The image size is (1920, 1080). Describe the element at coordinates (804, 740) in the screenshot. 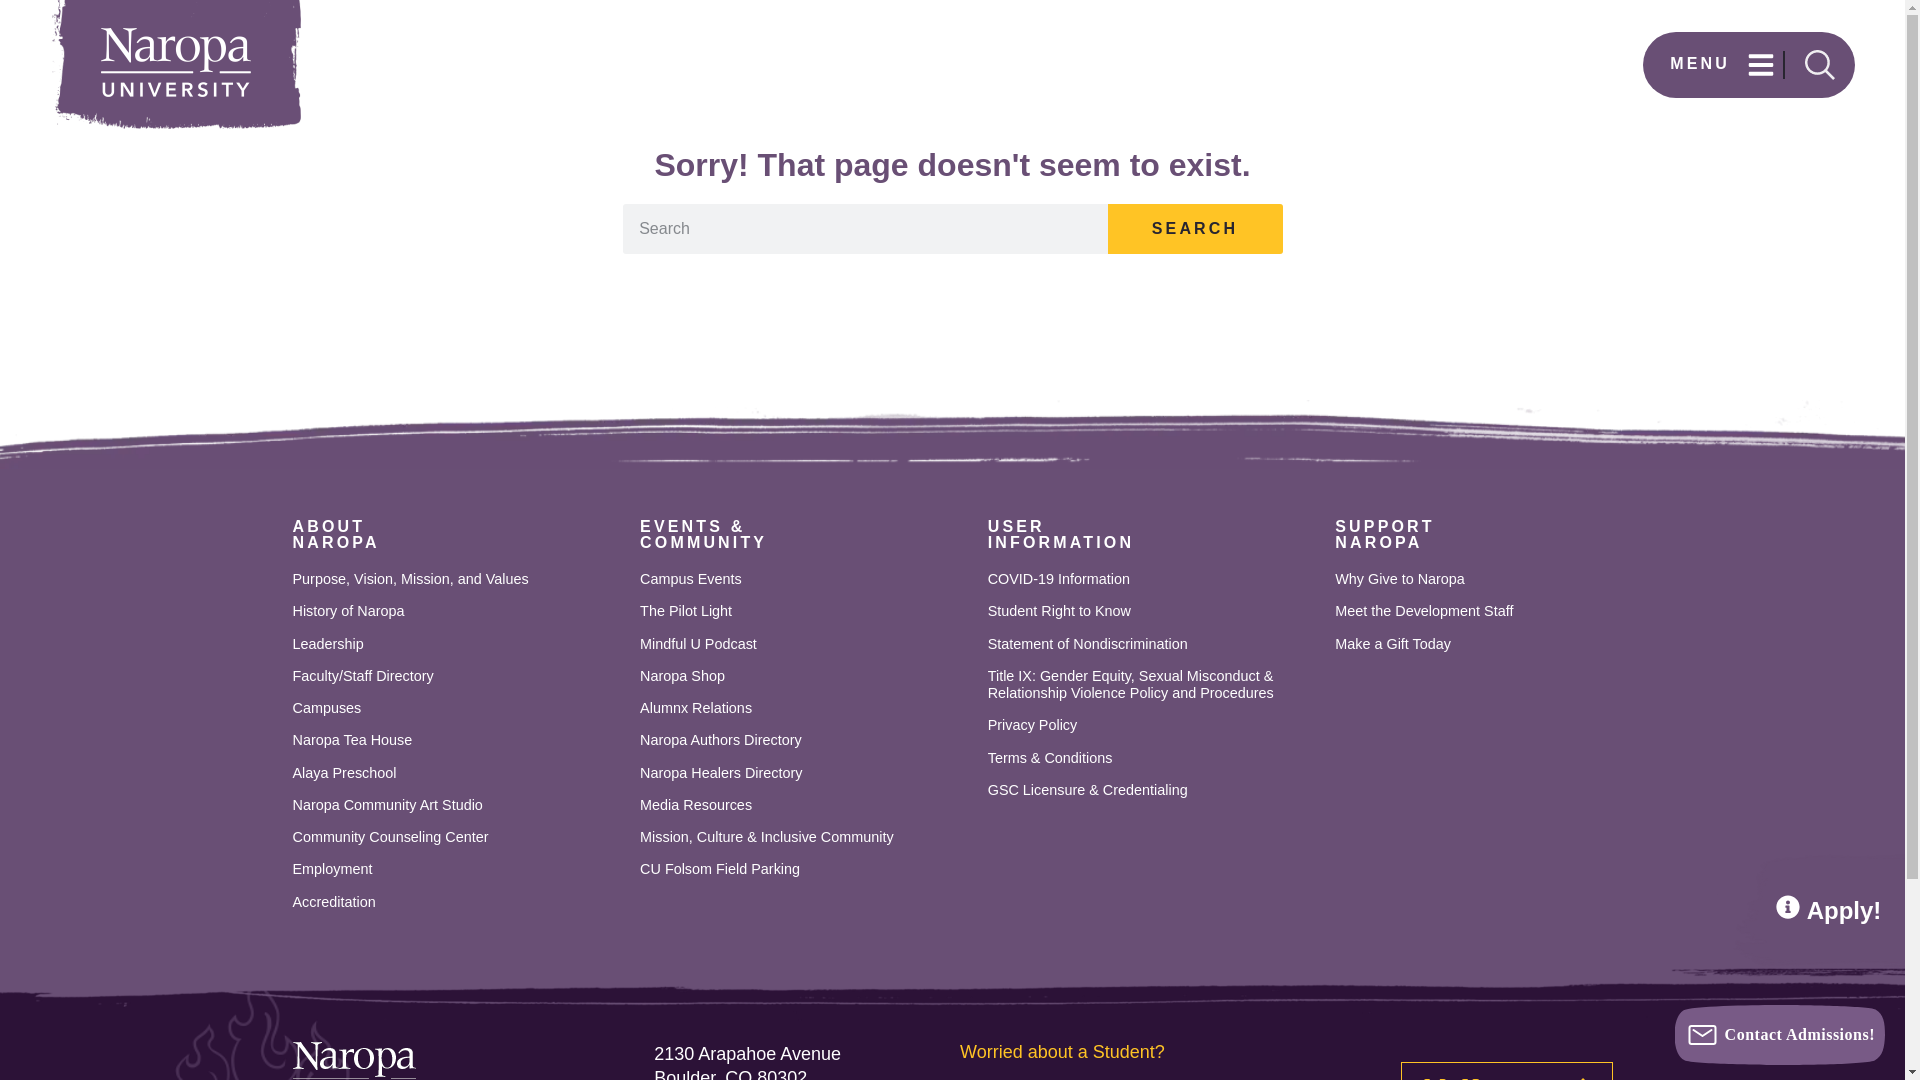

I see `Naropa Authors Directory` at that location.